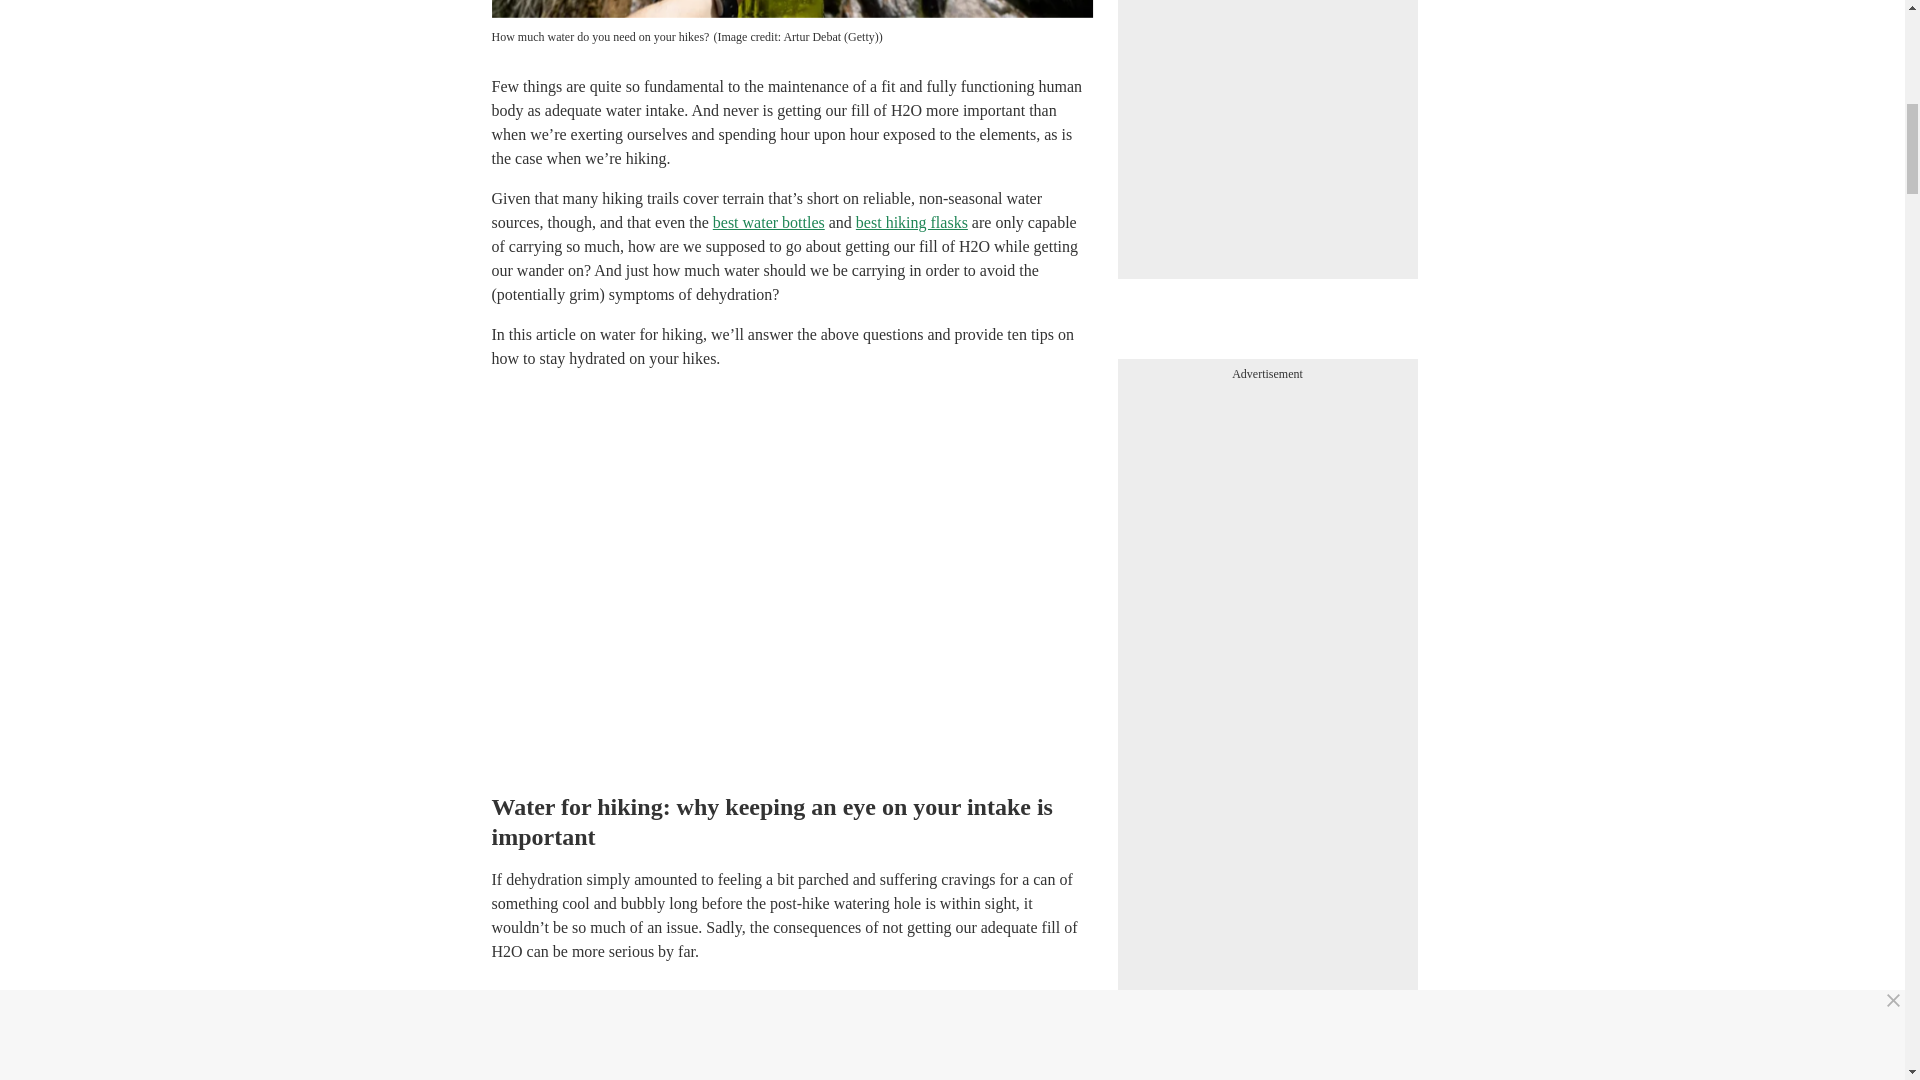 This screenshot has height=1080, width=1920. What do you see at coordinates (768, 222) in the screenshot?
I see `best water bottles` at bounding box center [768, 222].